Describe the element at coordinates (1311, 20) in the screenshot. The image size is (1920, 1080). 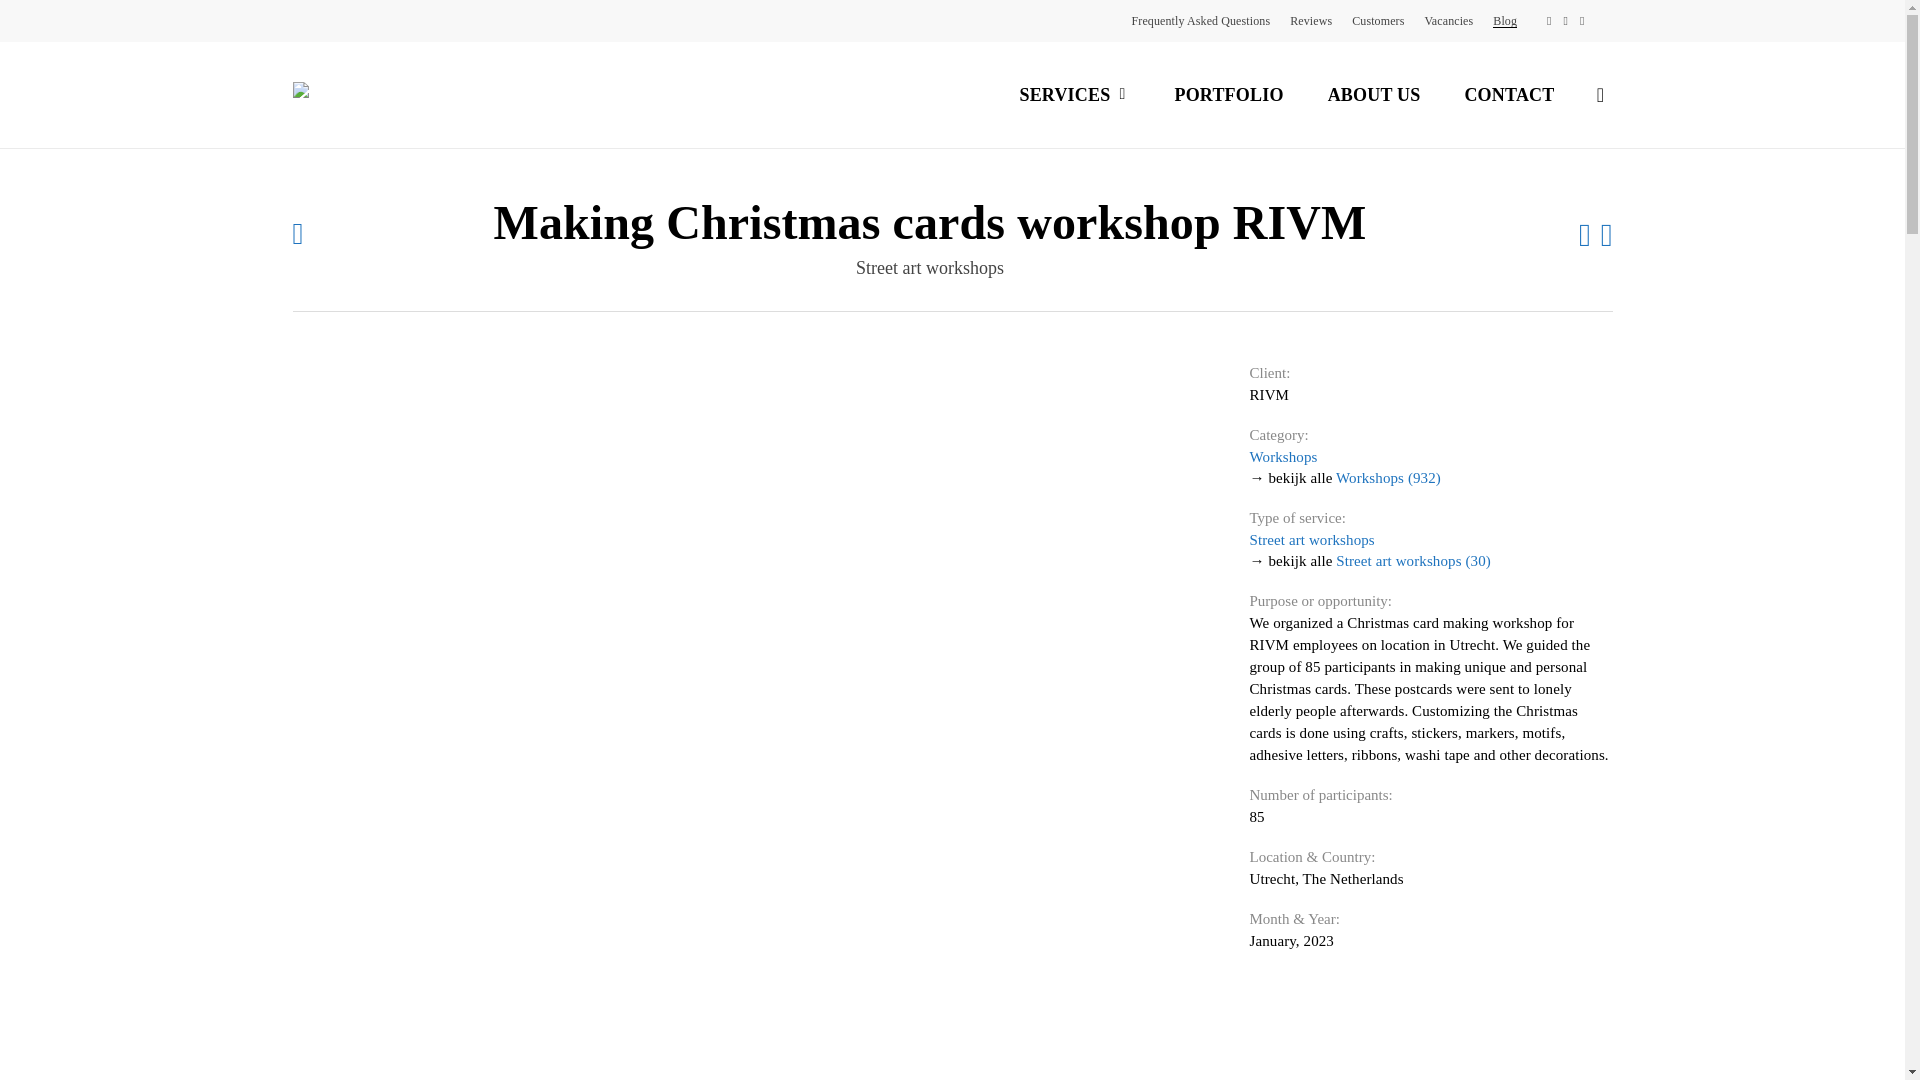
I see `Reviews` at that location.